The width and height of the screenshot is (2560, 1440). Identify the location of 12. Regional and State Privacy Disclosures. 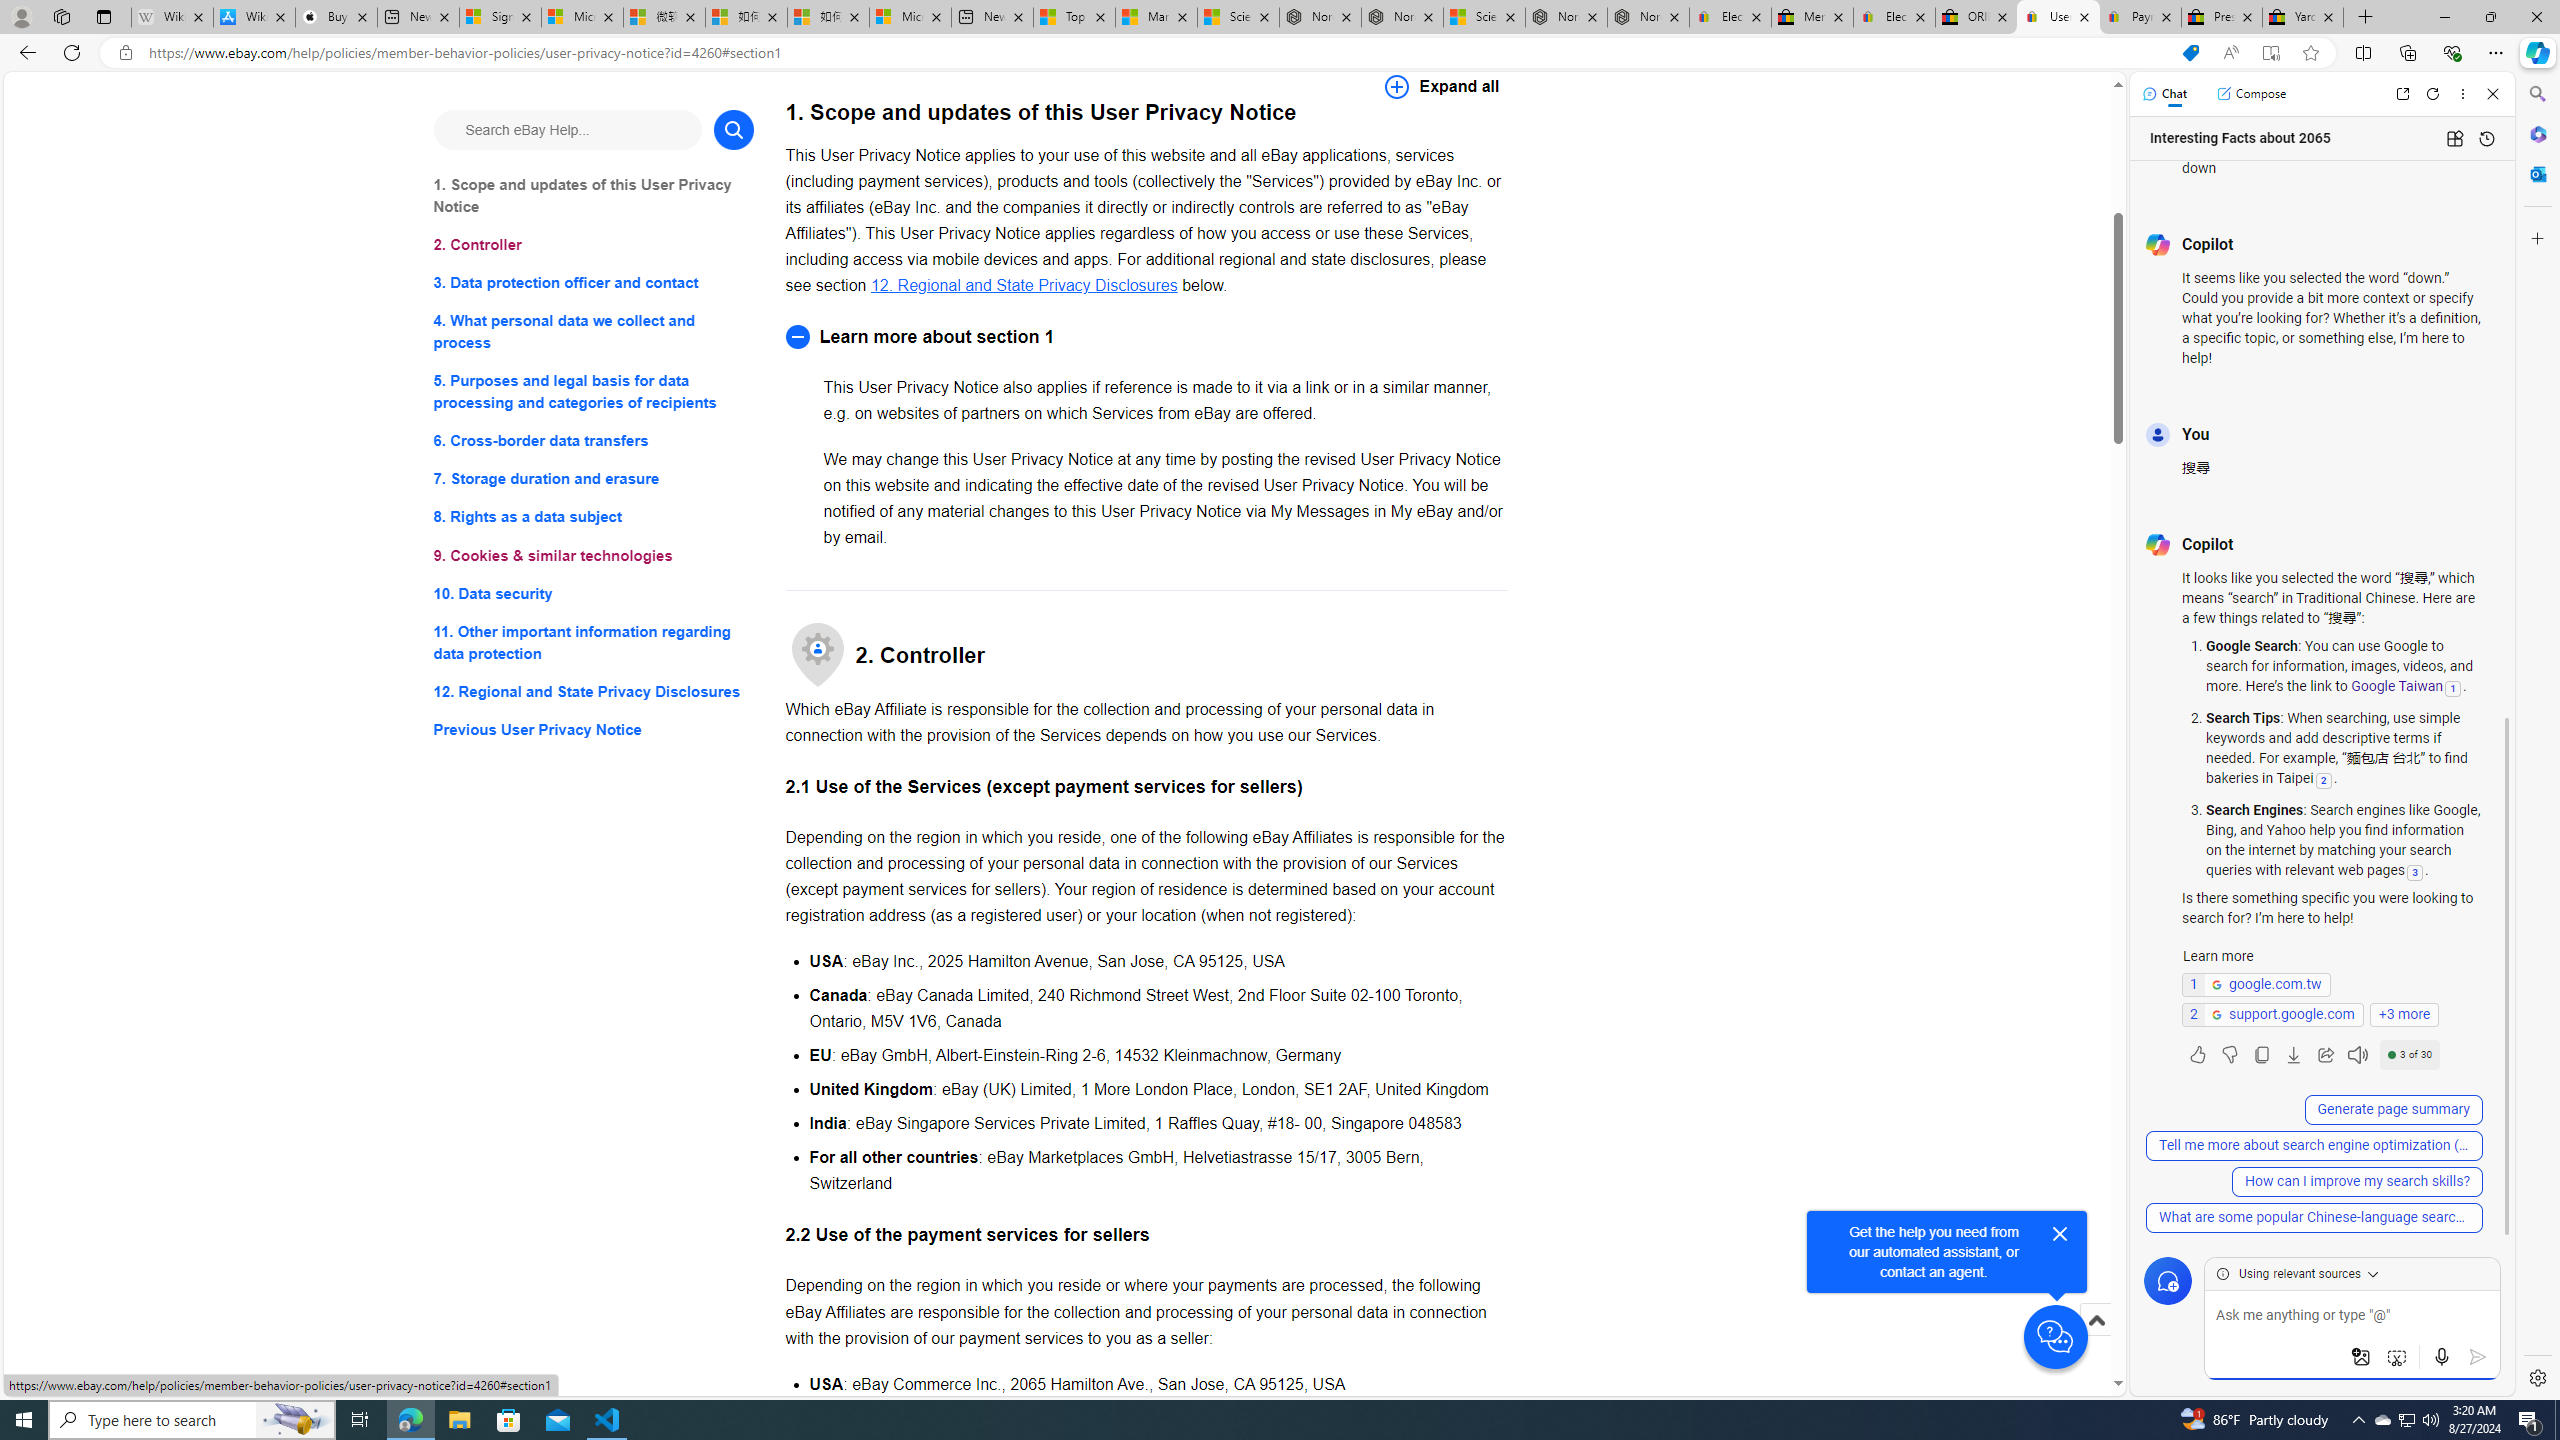
(594, 690).